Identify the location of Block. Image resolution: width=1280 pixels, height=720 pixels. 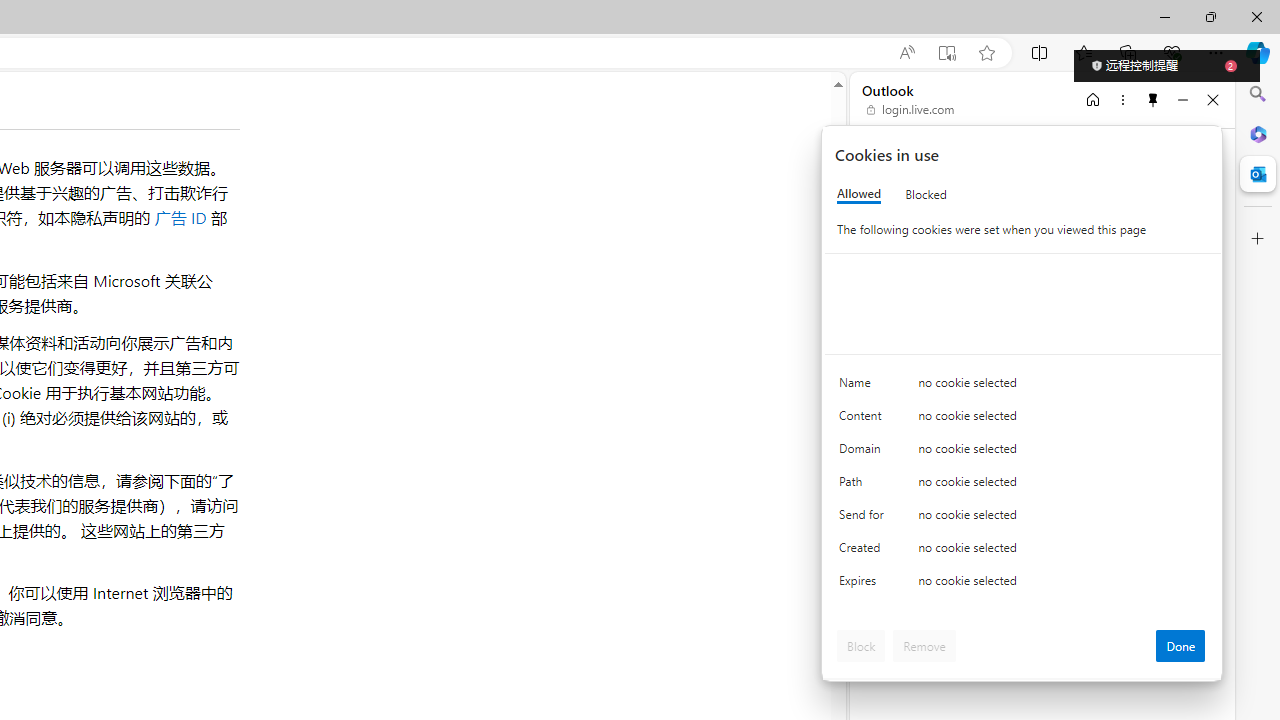
(861, 646).